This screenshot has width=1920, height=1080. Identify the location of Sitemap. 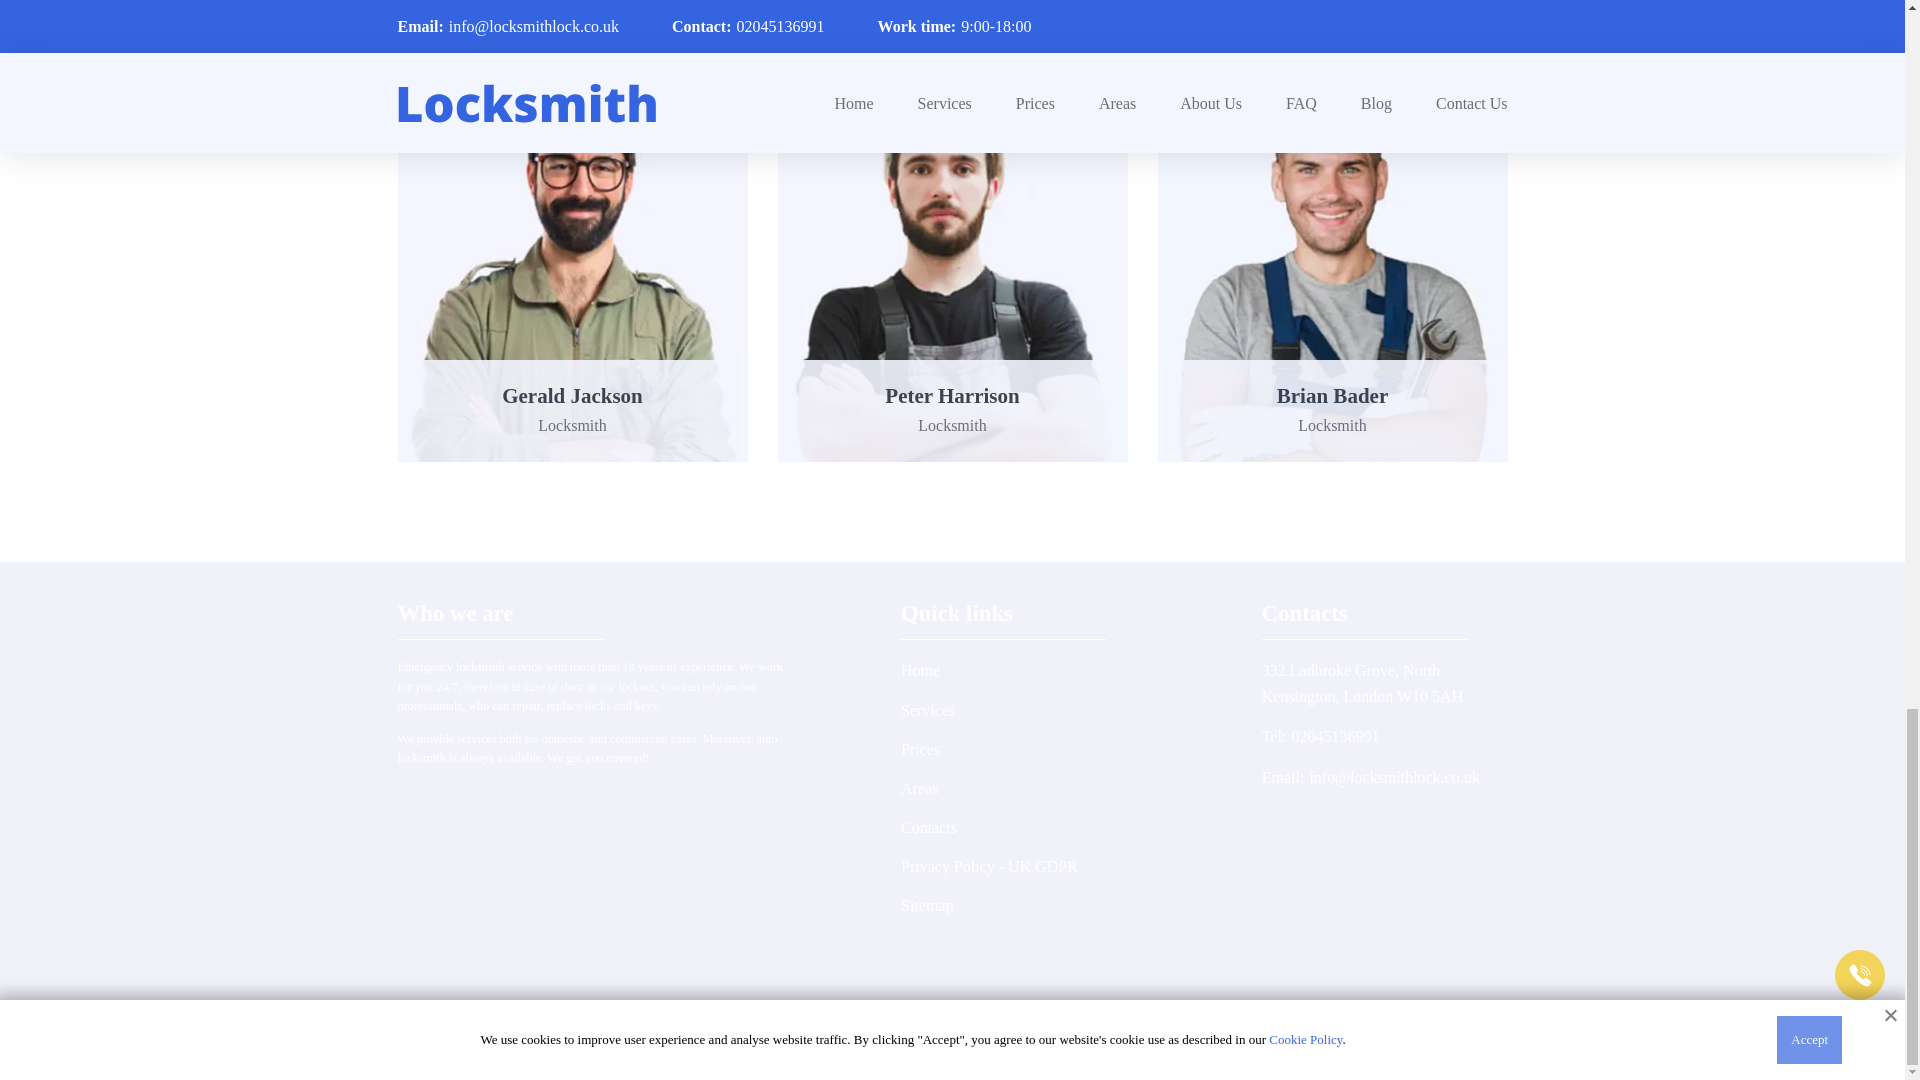
(926, 905).